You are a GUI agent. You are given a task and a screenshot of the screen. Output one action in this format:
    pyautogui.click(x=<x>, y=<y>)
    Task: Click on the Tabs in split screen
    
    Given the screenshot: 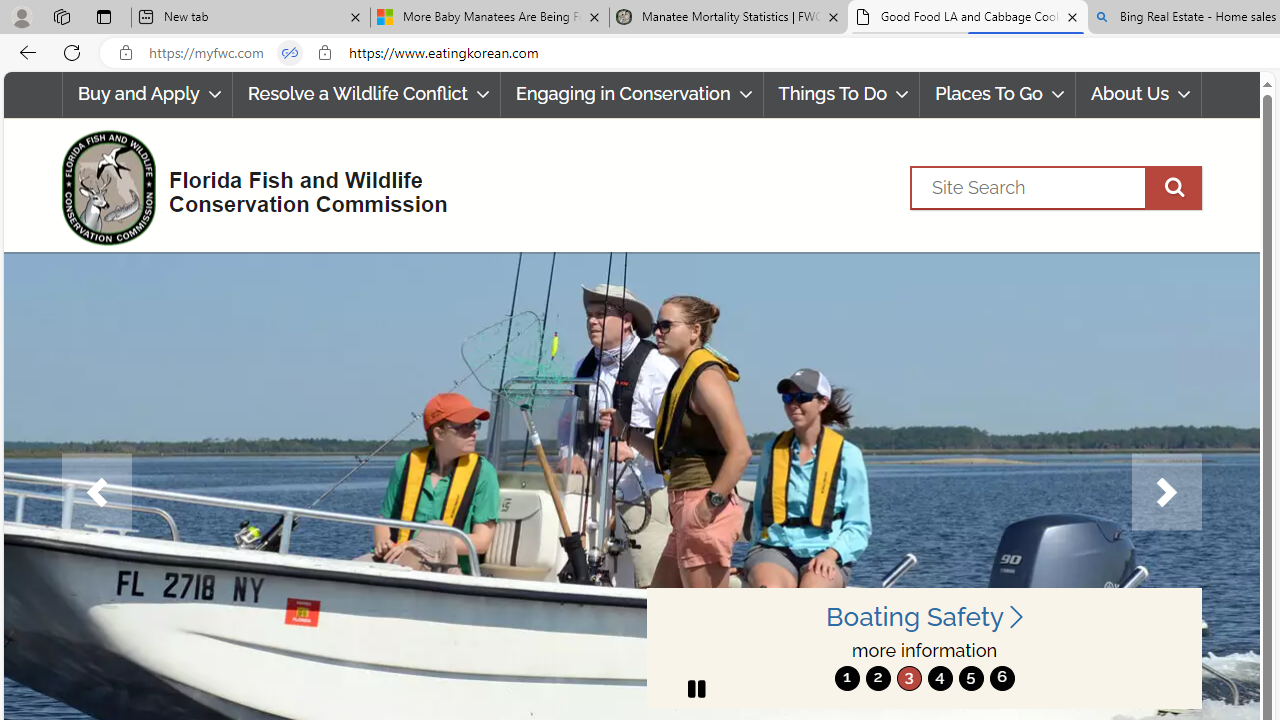 What is the action you would take?
    pyautogui.click(x=290, y=53)
    